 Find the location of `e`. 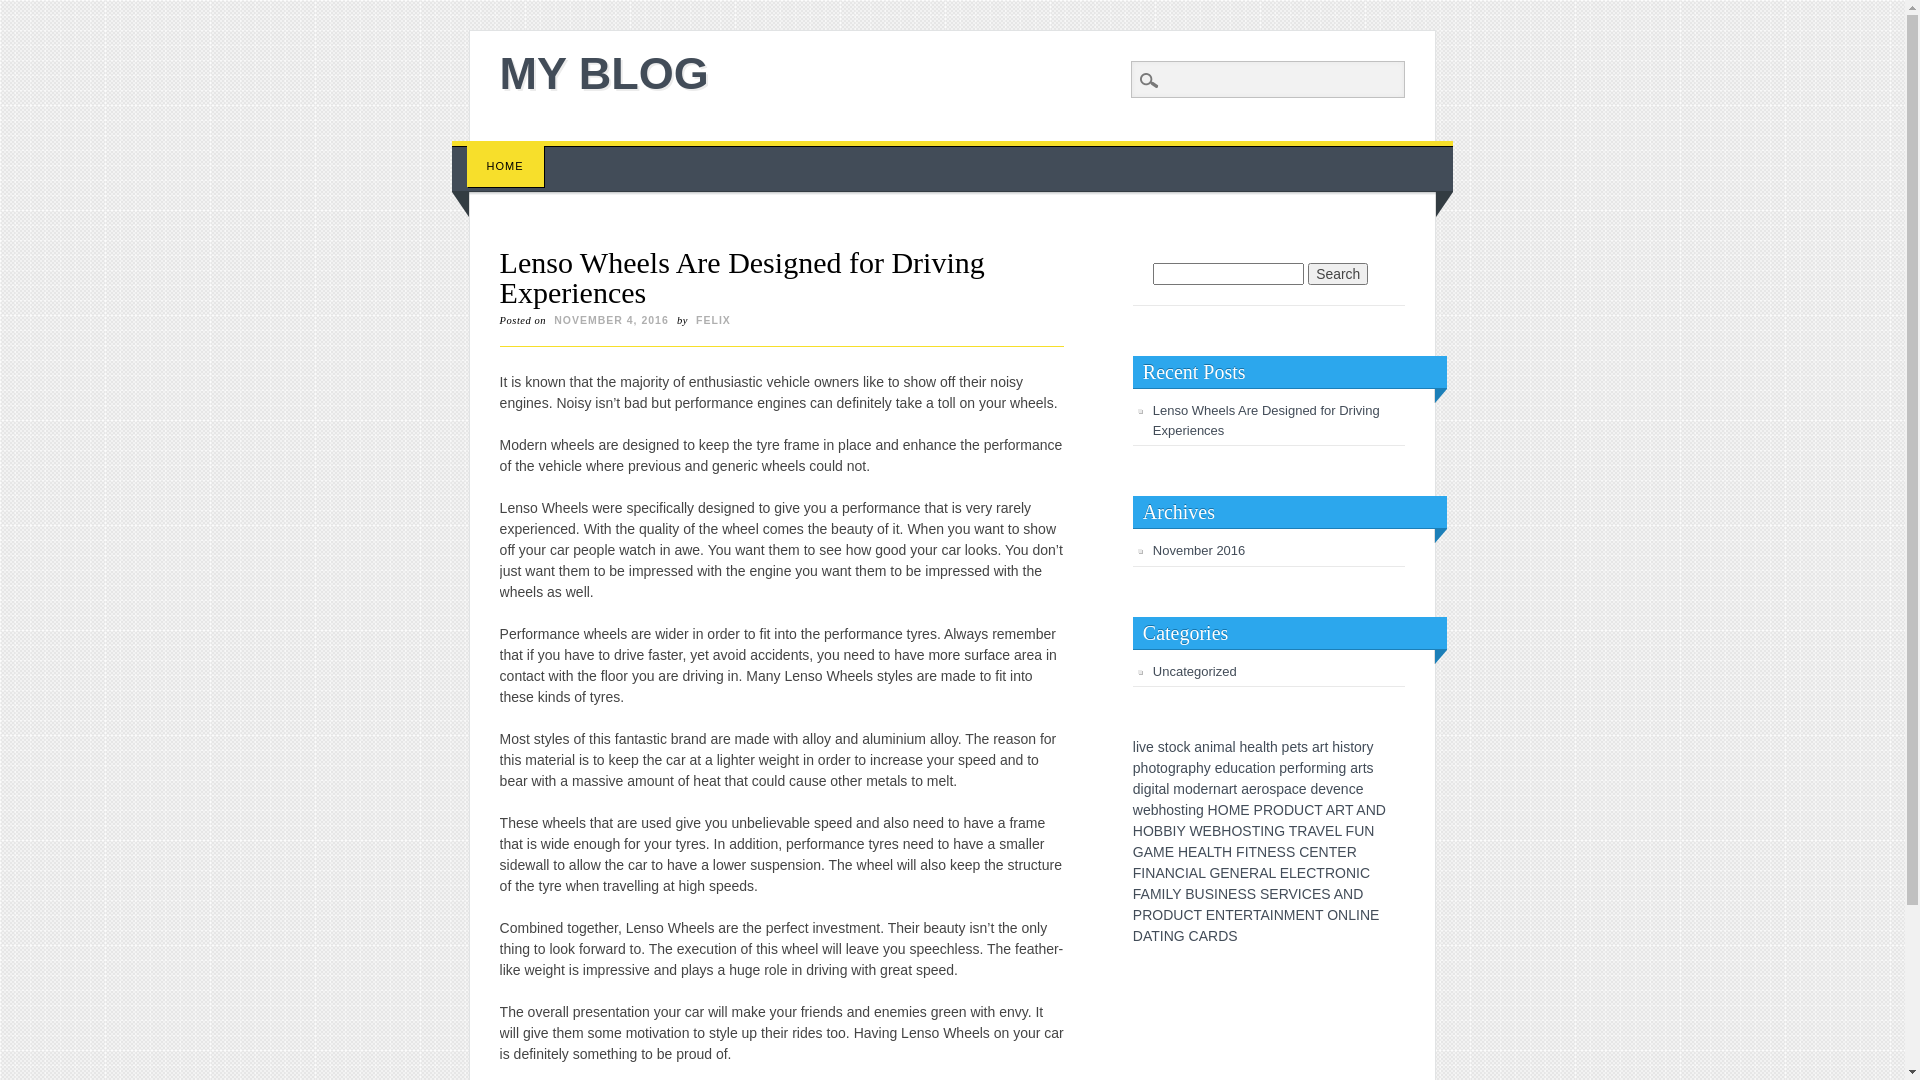

e is located at coordinates (1322, 789).